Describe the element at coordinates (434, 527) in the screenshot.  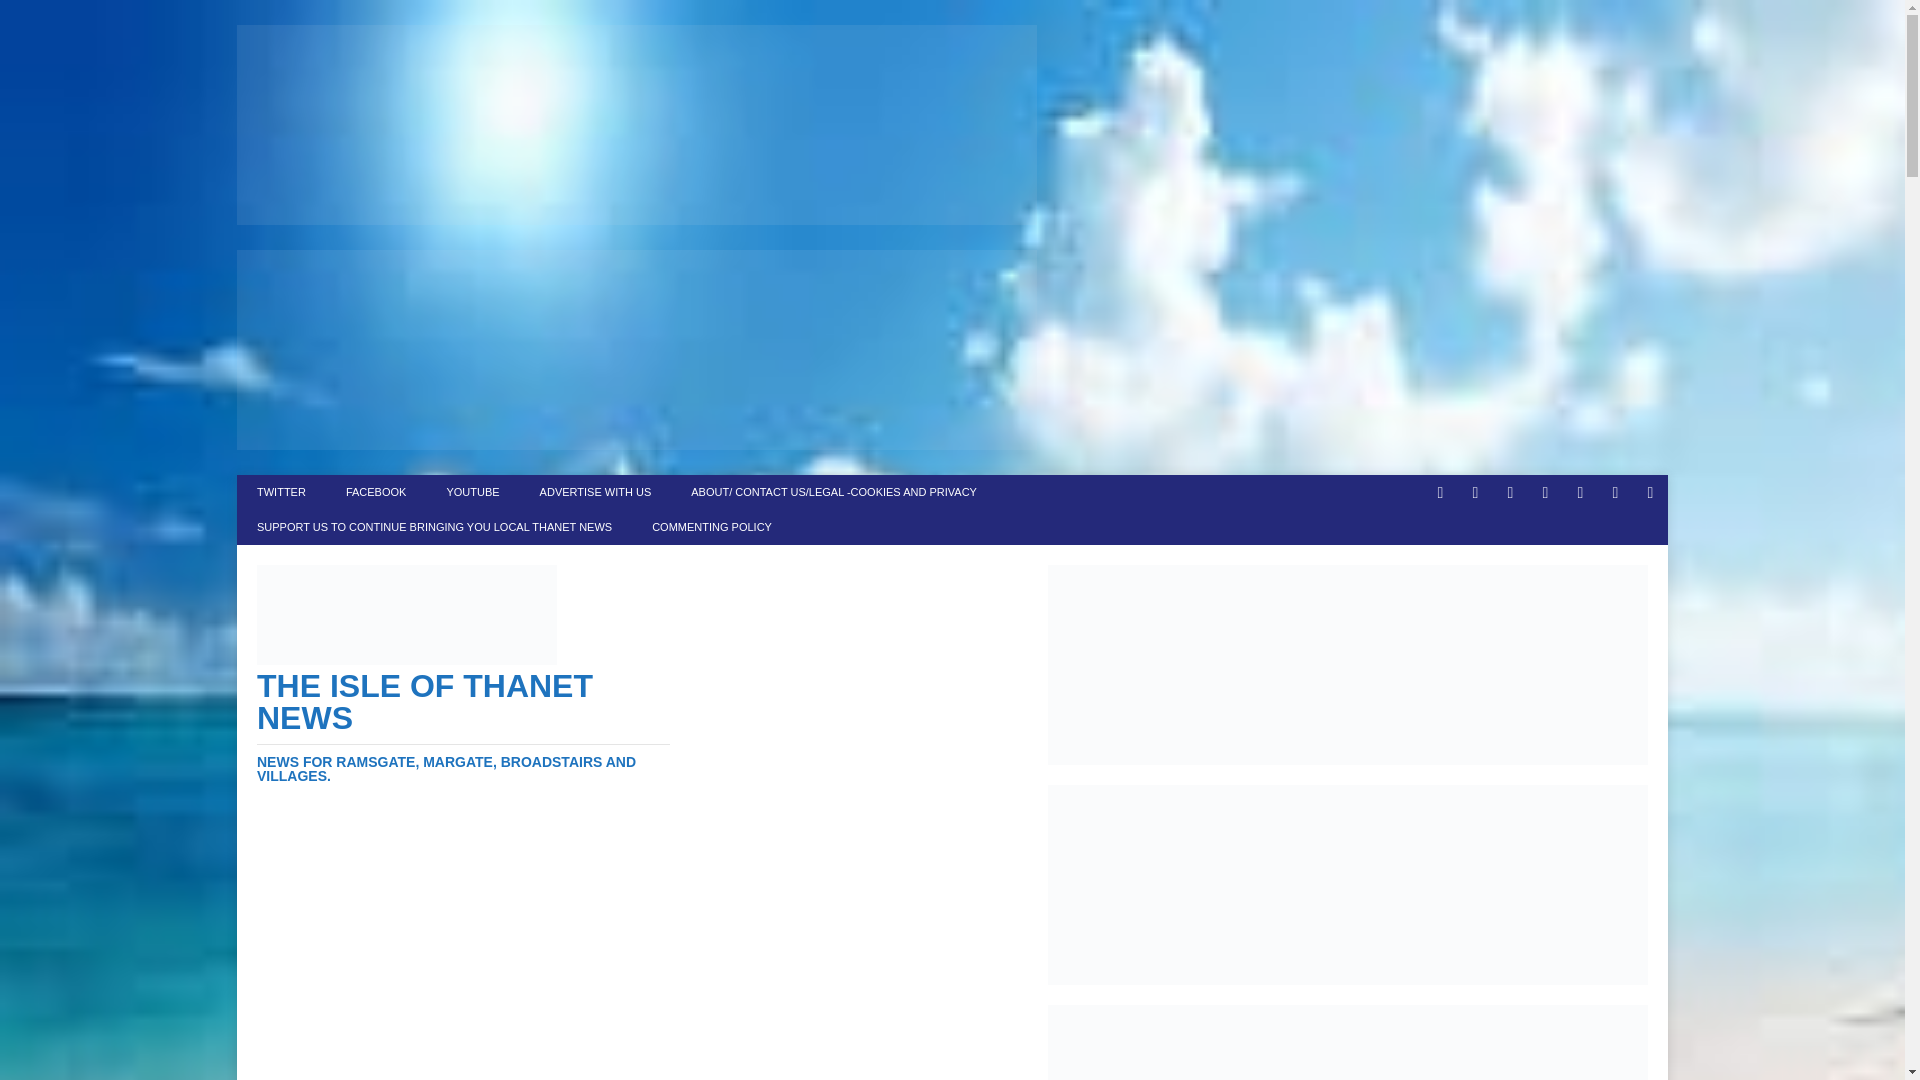
I see `SUPPORT US TO CONTINUE BRINGING YOU LOCAL THANET NEWS` at that location.